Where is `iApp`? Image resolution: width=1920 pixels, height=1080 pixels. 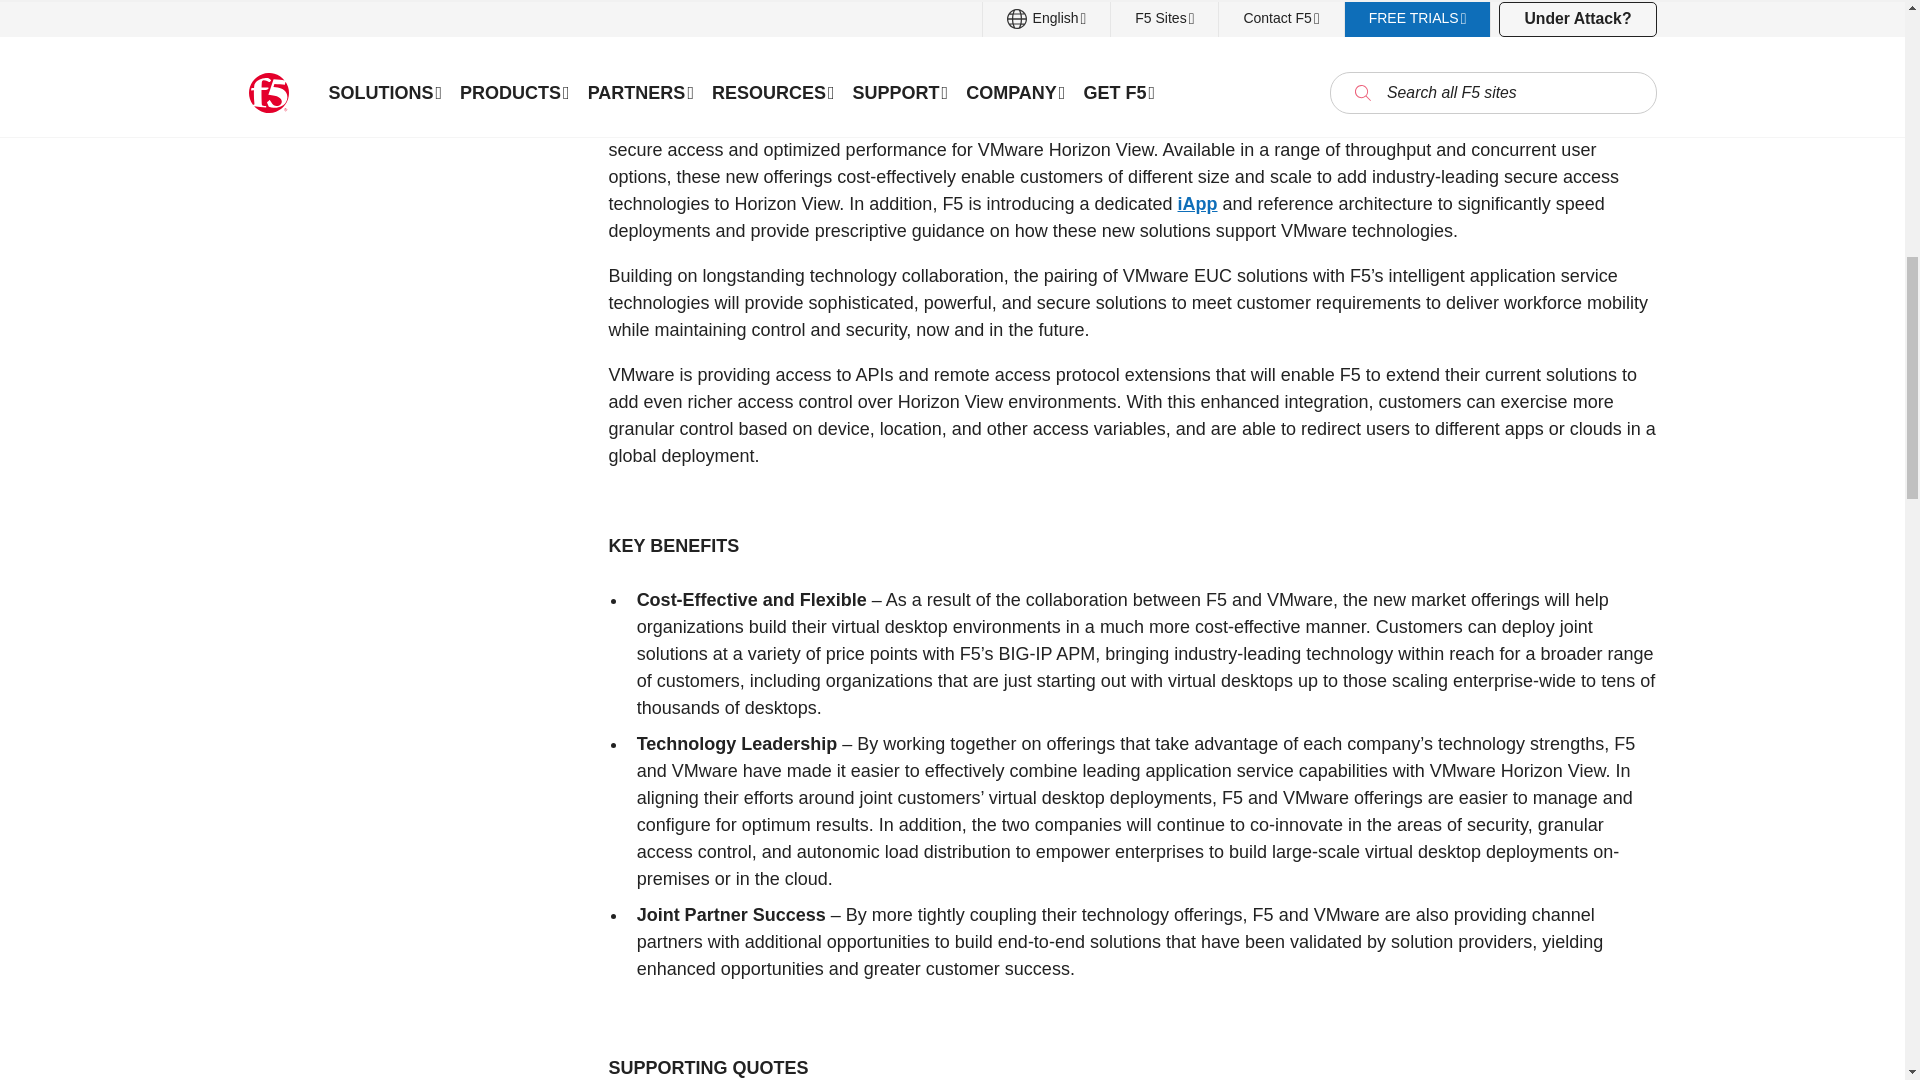
iApp is located at coordinates (1198, 204).